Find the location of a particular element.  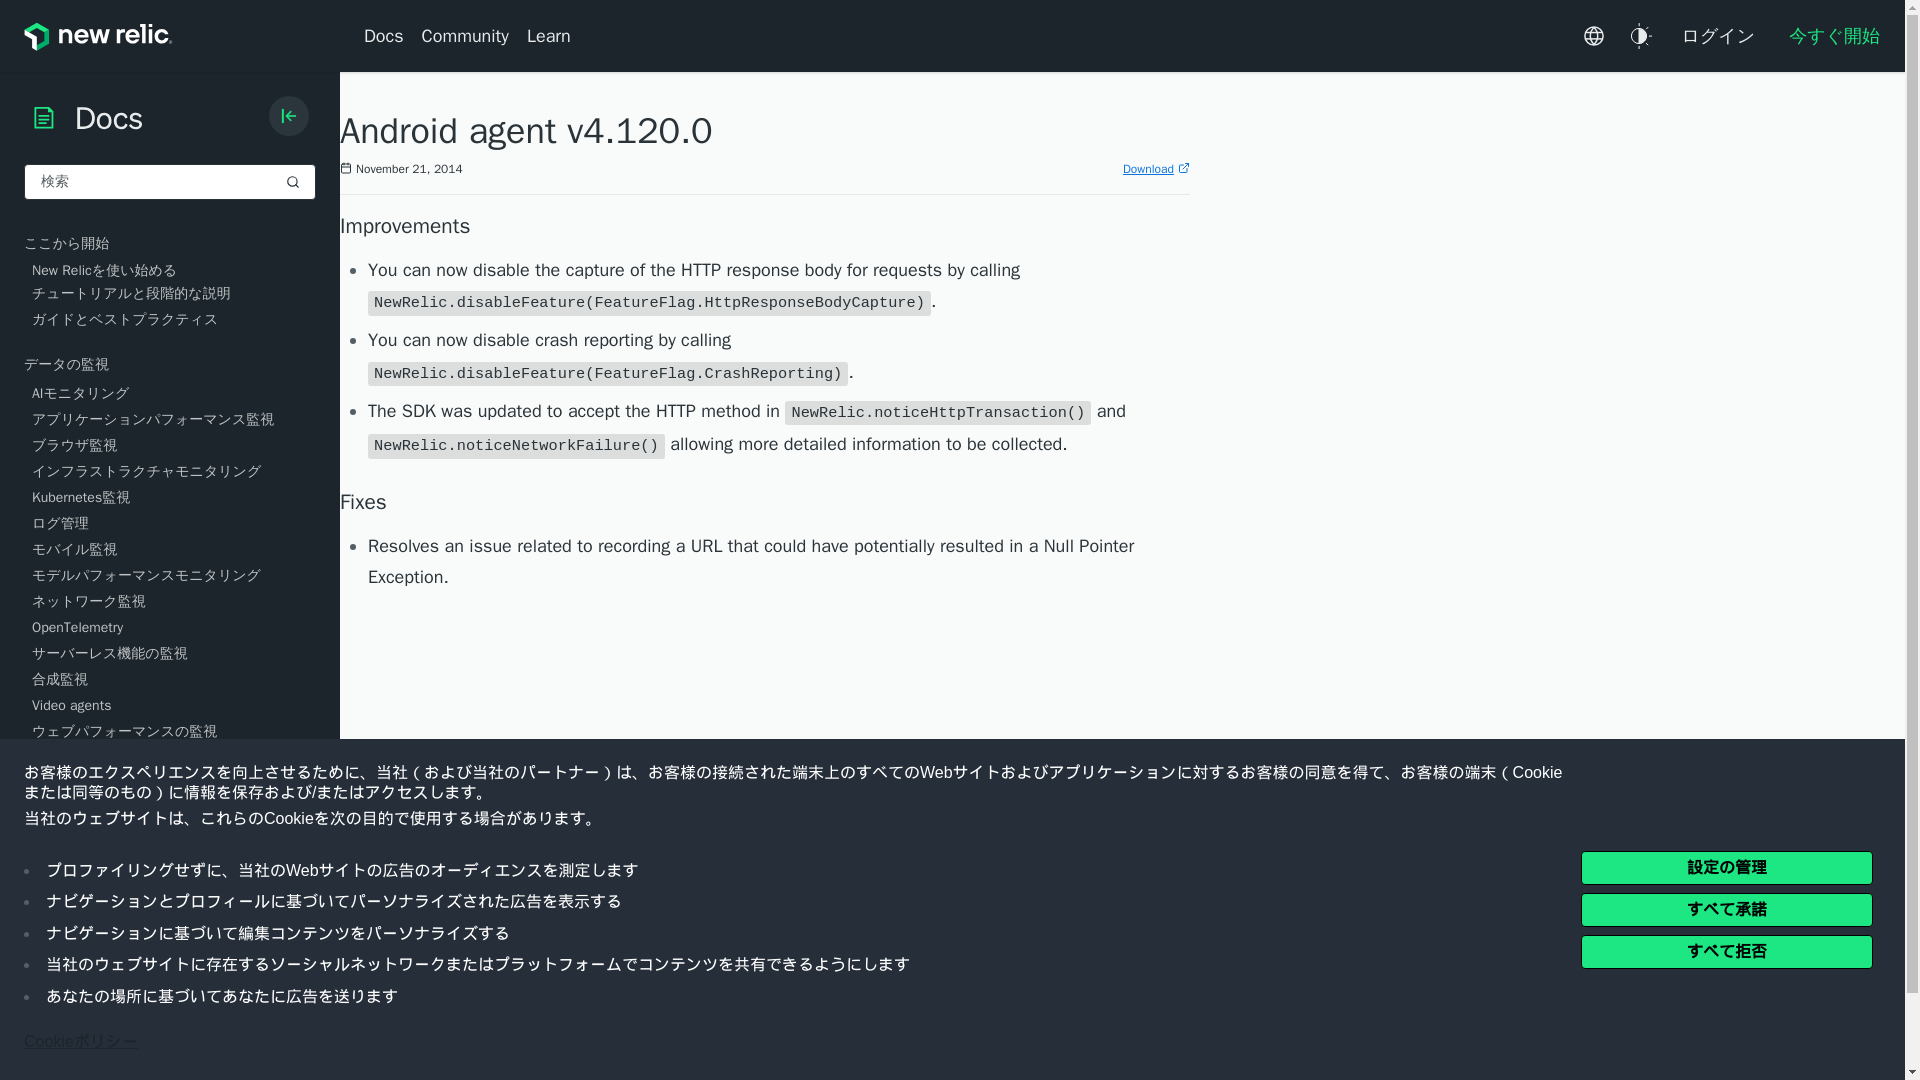

Docs is located at coordinates (388, 36).